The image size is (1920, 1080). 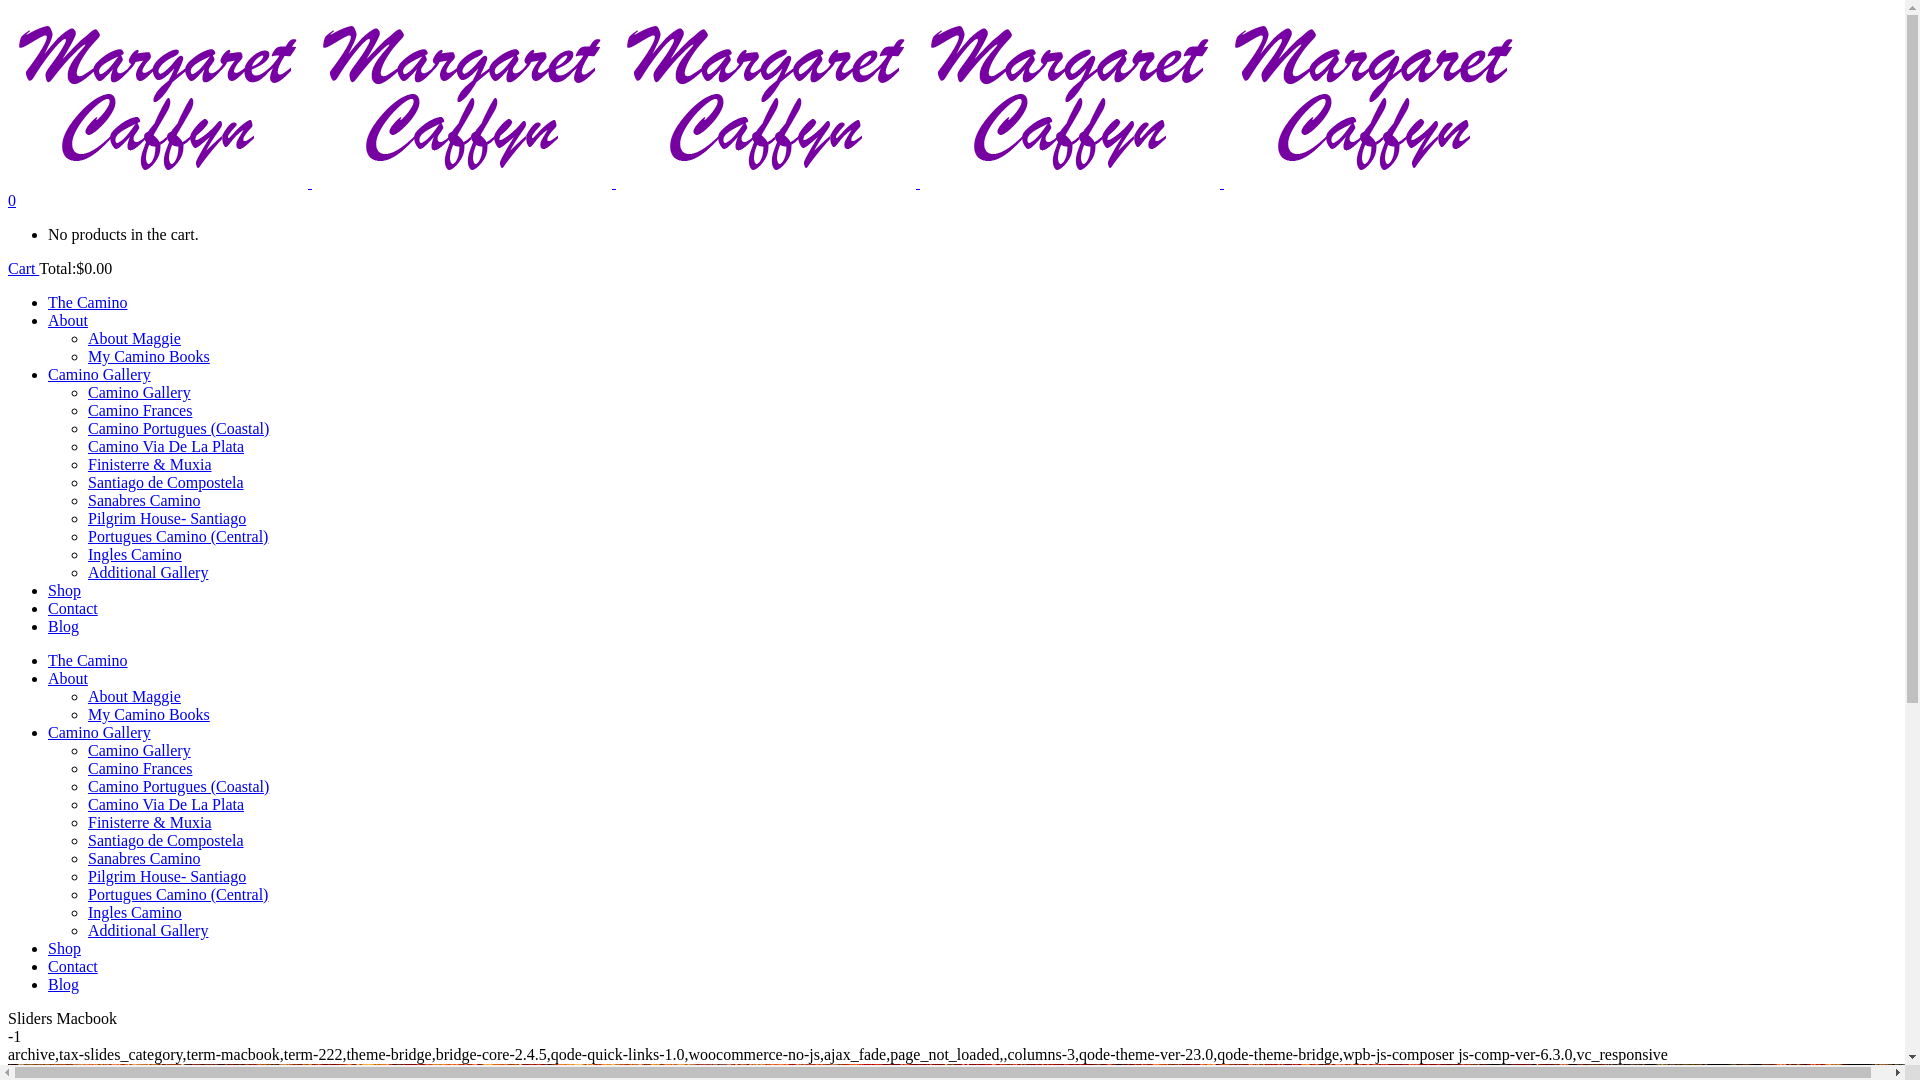 What do you see at coordinates (178, 894) in the screenshot?
I see `Portugues Camino (Central)` at bounding box center [178, 894].